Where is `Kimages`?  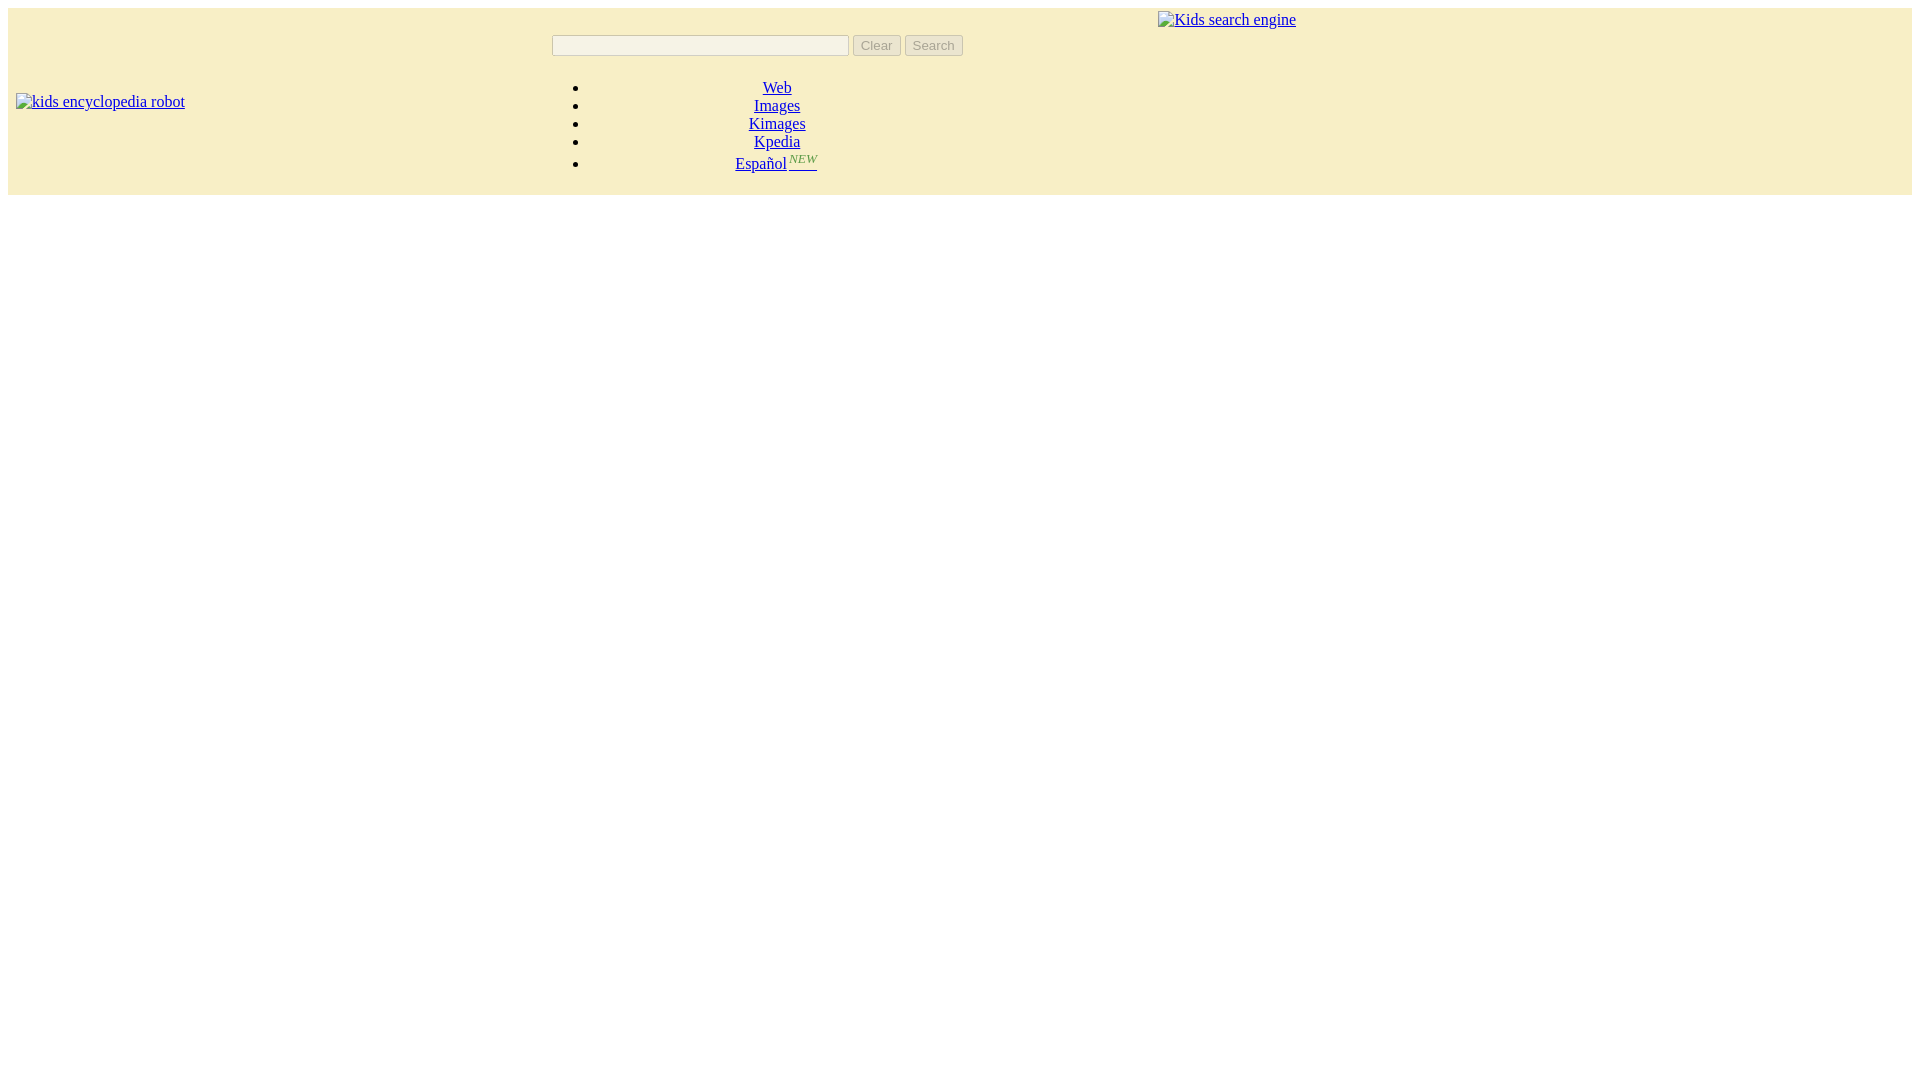 Kimages is located at coordinates (777, 122).